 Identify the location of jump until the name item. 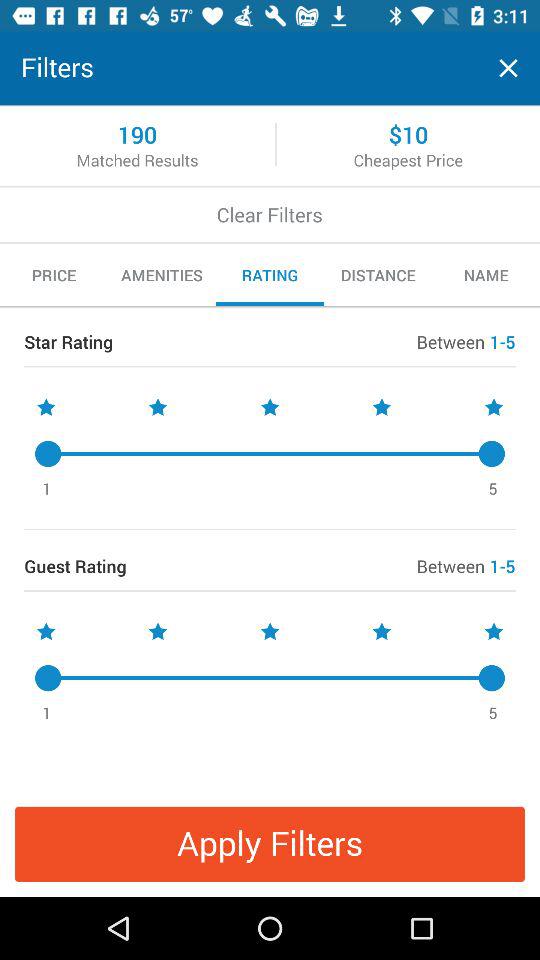
(486, 275).